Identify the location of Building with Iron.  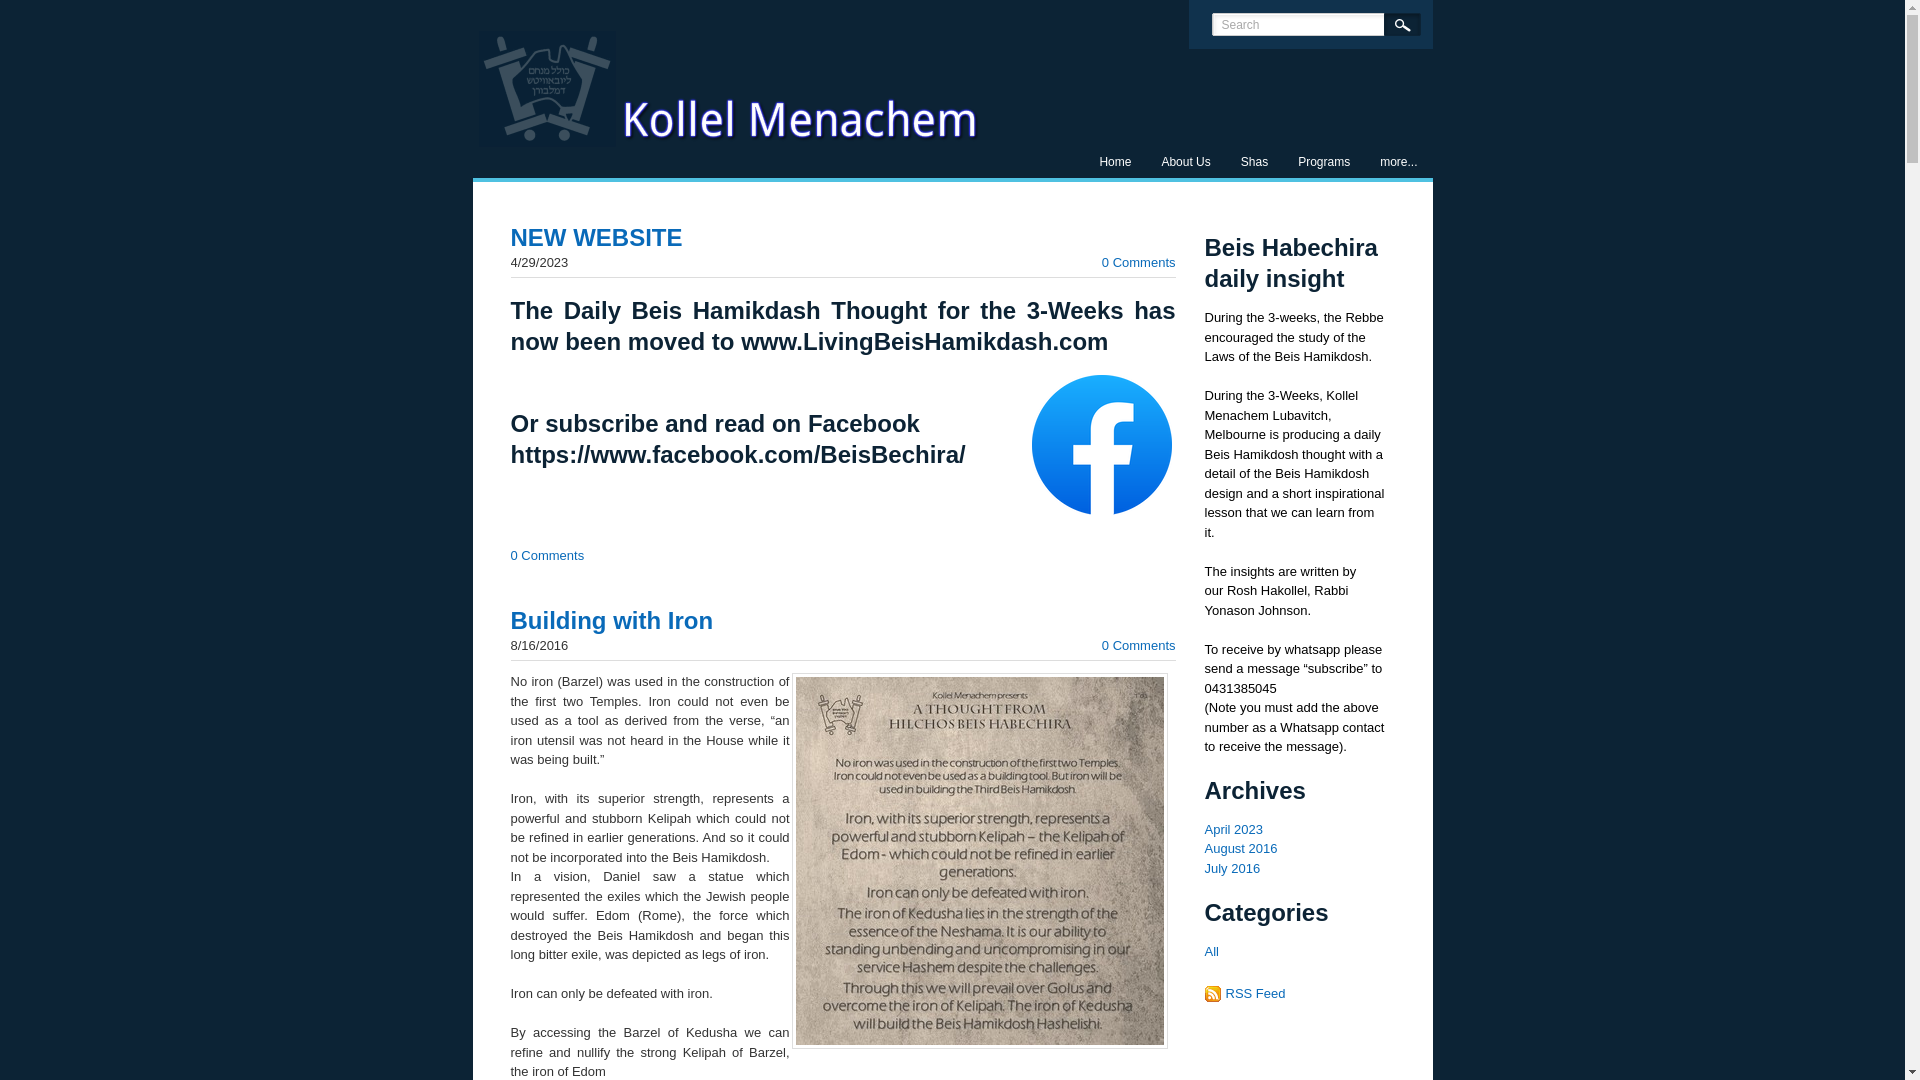
(611, 620).